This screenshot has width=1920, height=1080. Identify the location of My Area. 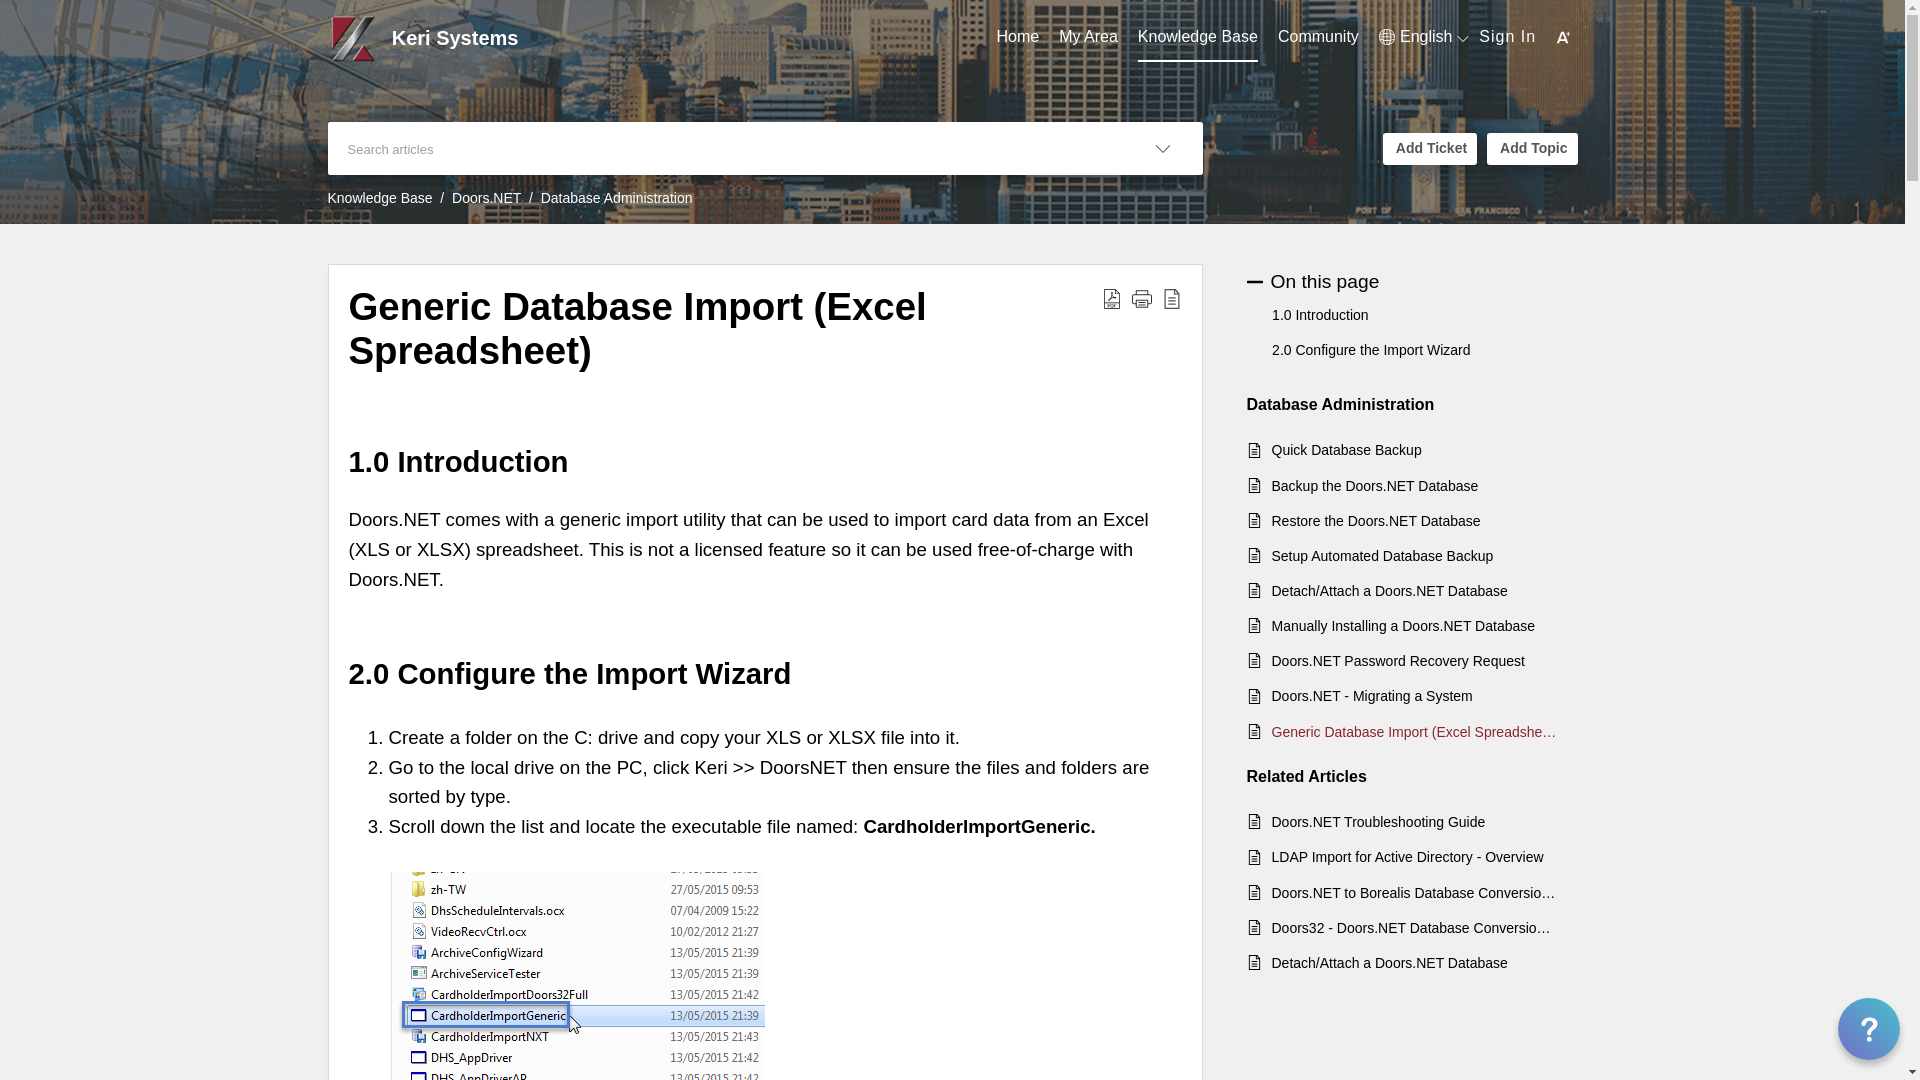
(1088, 37).